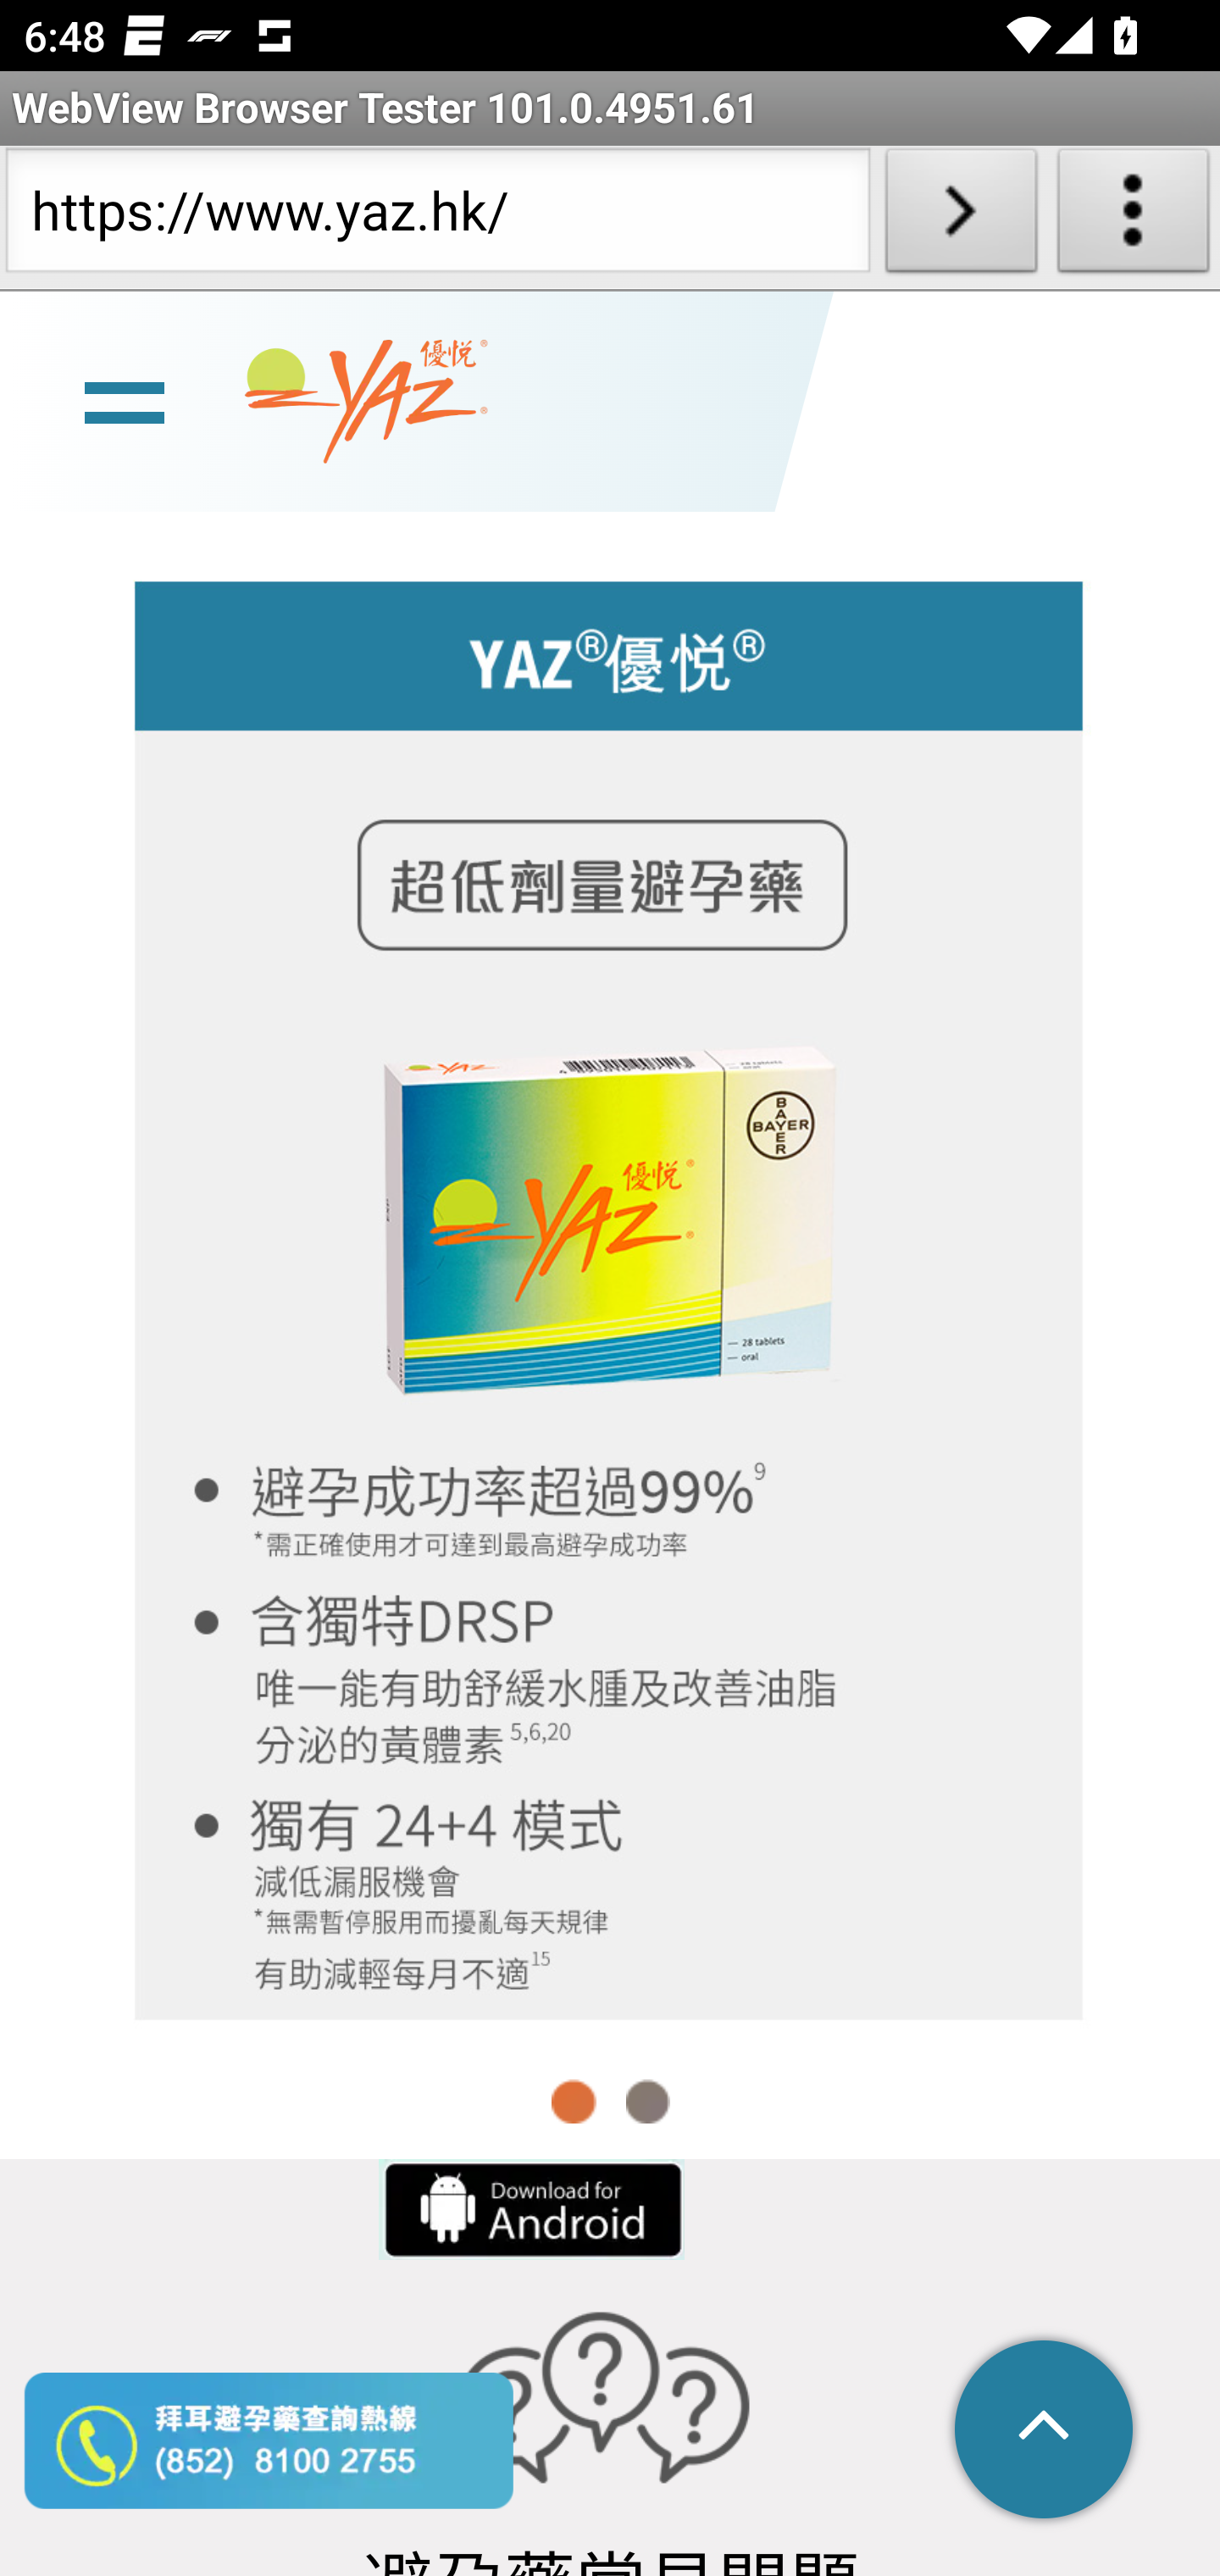 This screenshot has height=2576, width=1220. What do you see at coordinates (366, 403) in the screenshot?
I see `www.yaz` at bounding box center [366, 403].